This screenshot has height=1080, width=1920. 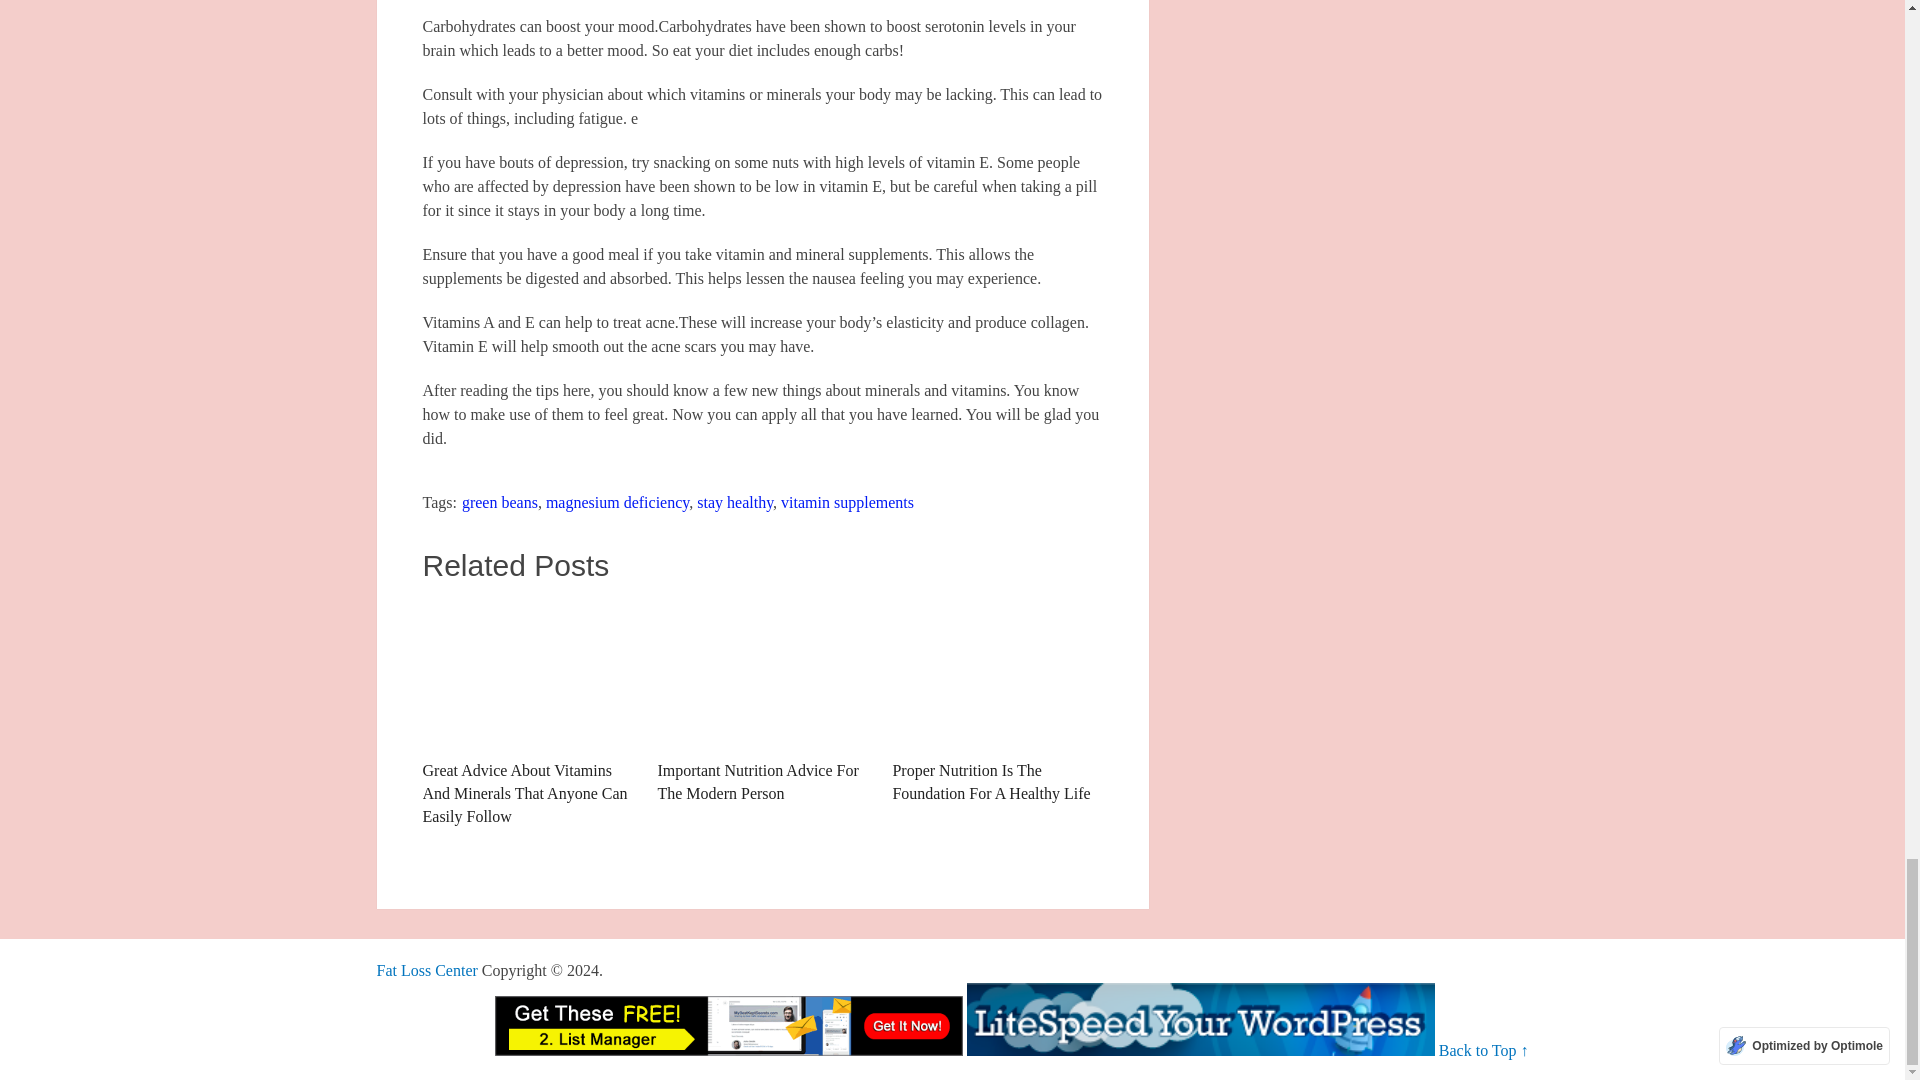 I want to click on magnesium deficiency, so click(x=617, y=502).